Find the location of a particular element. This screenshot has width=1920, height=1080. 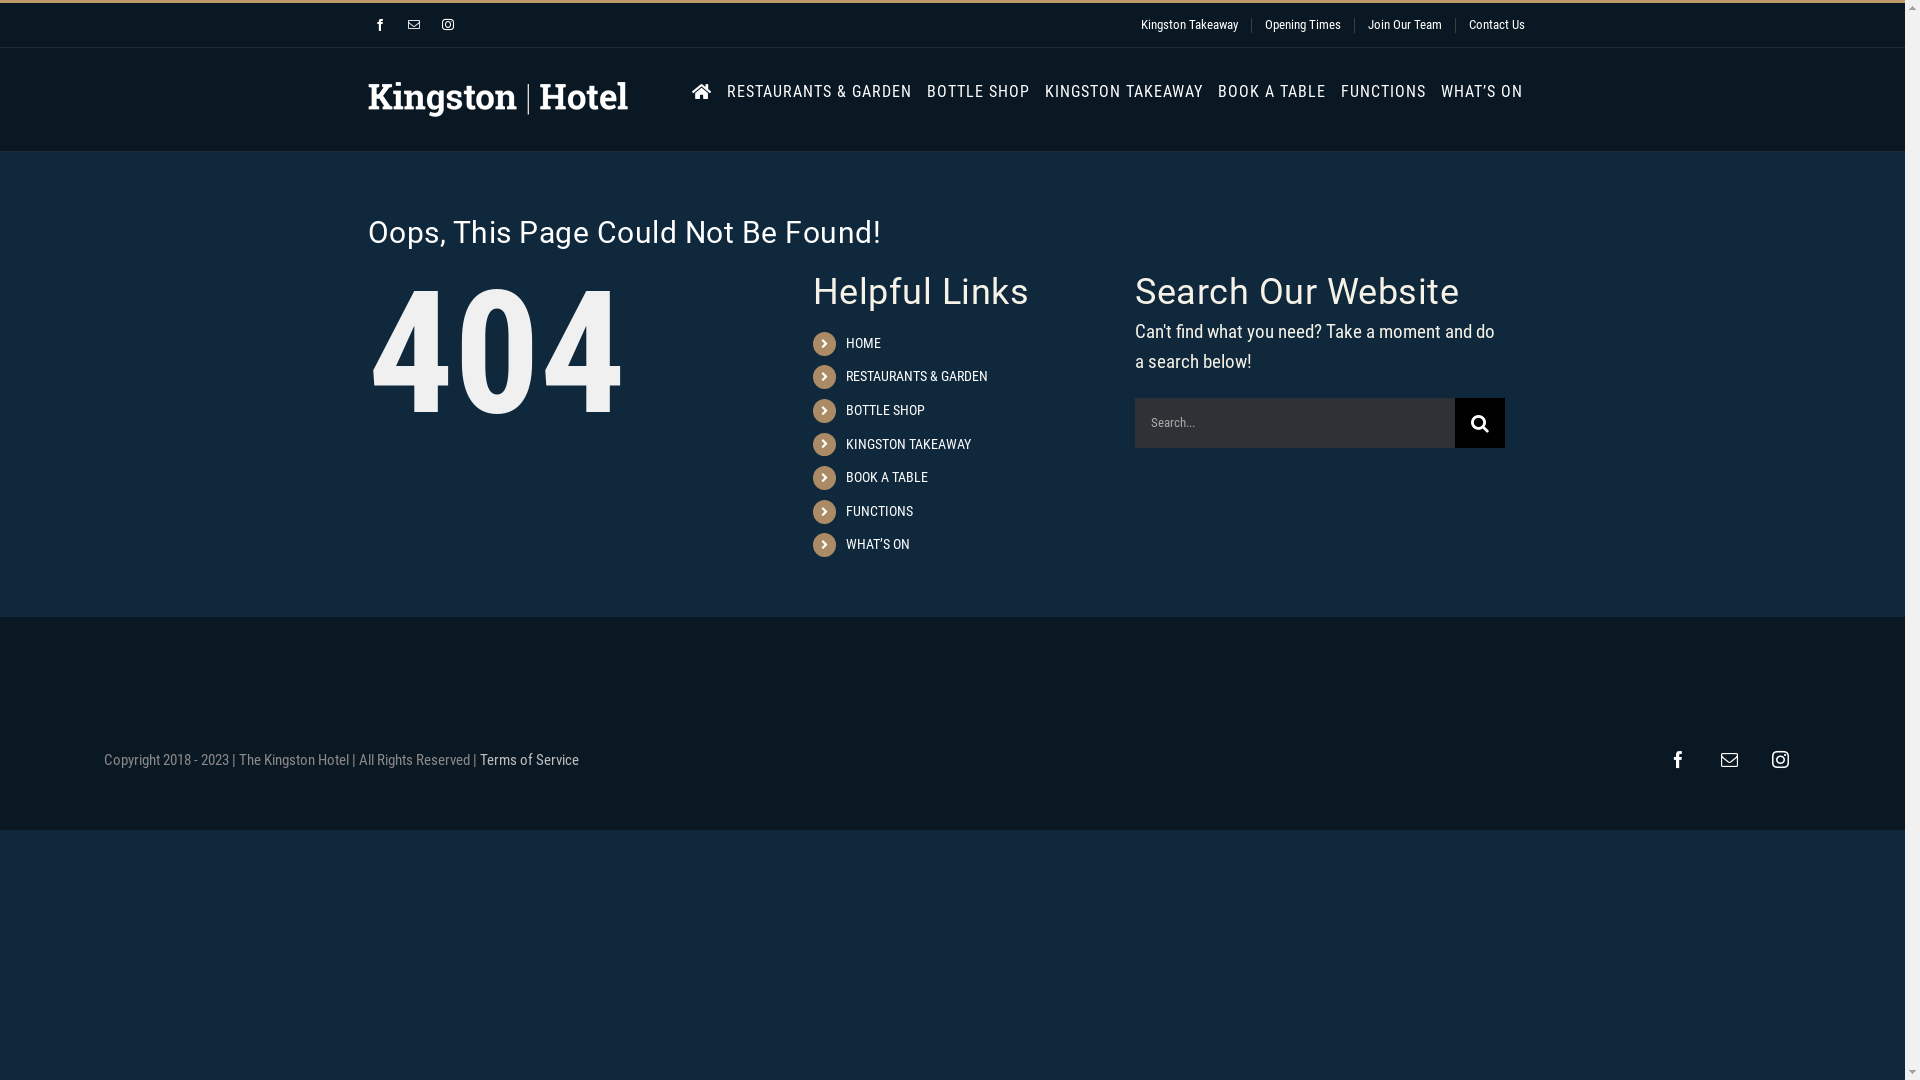

Facebook is located at coordinates (1678, 760).